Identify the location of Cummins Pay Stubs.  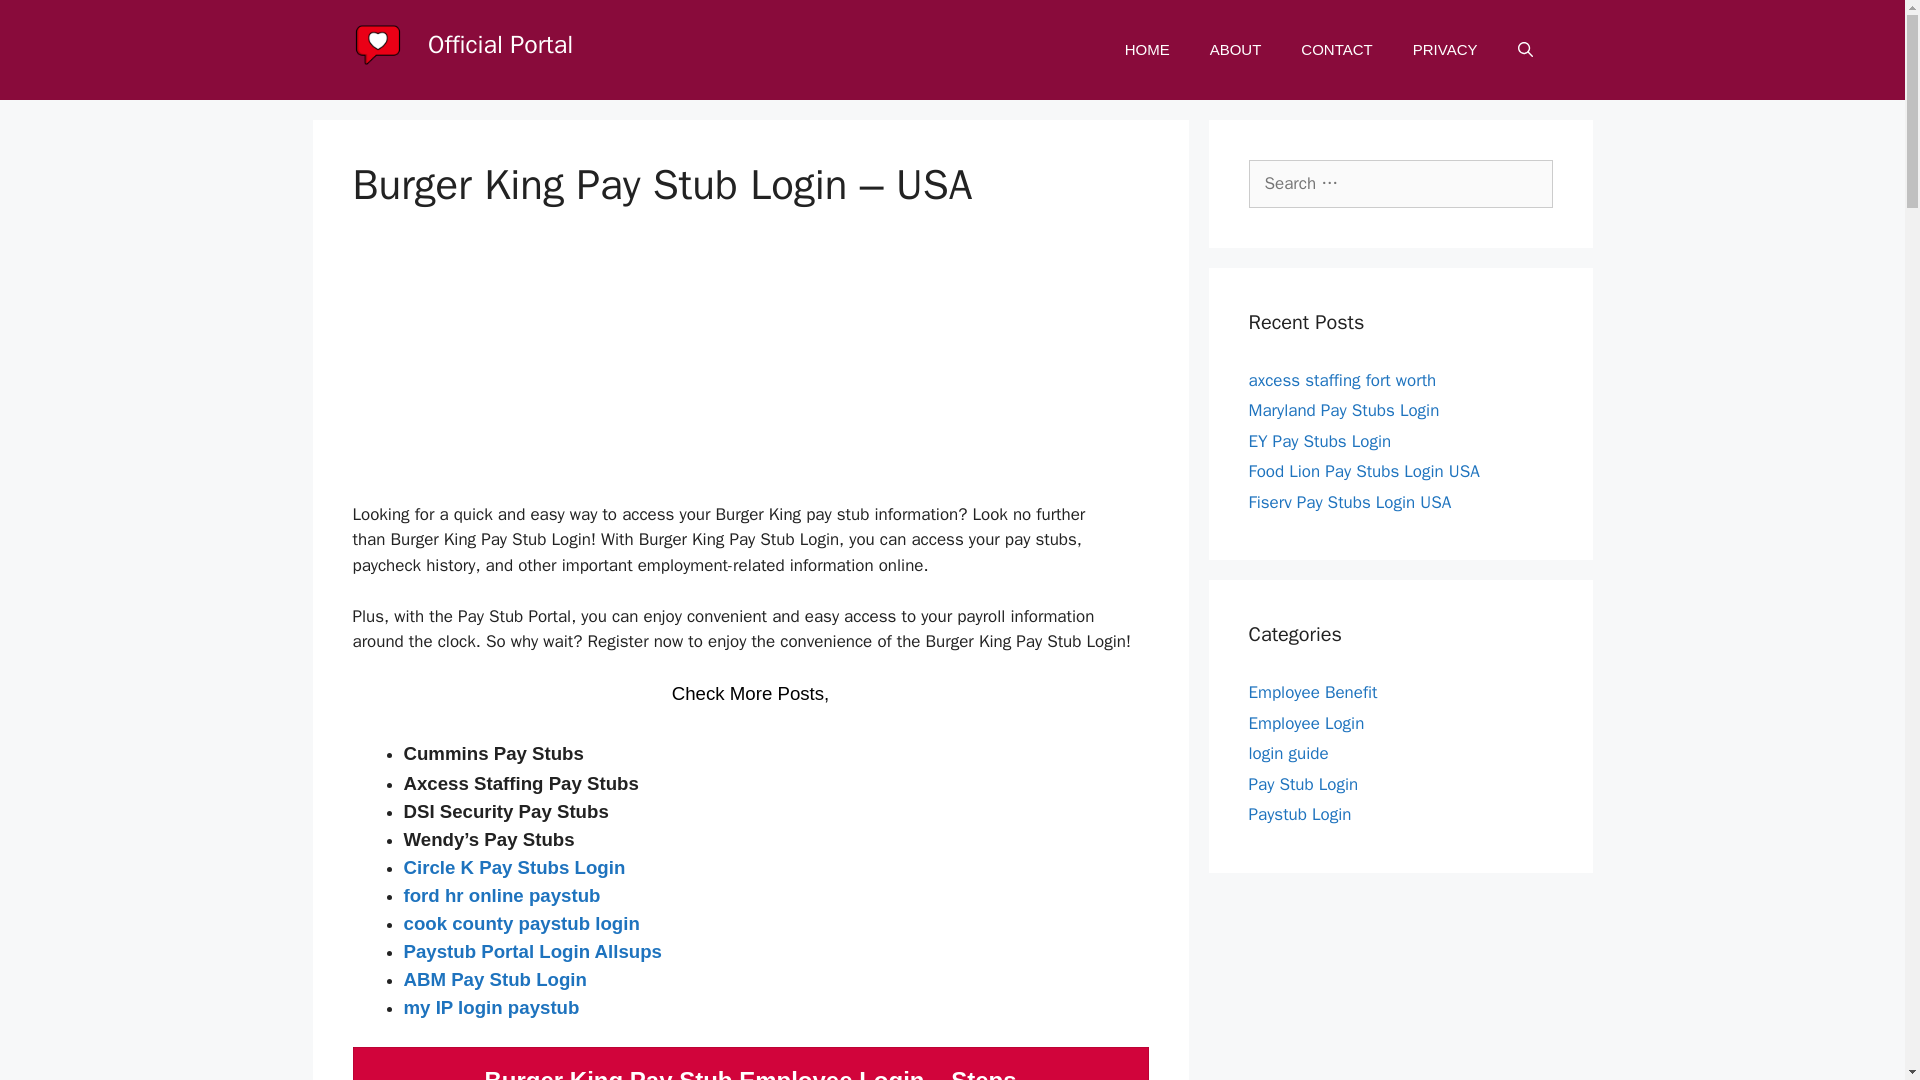
(493, 754).